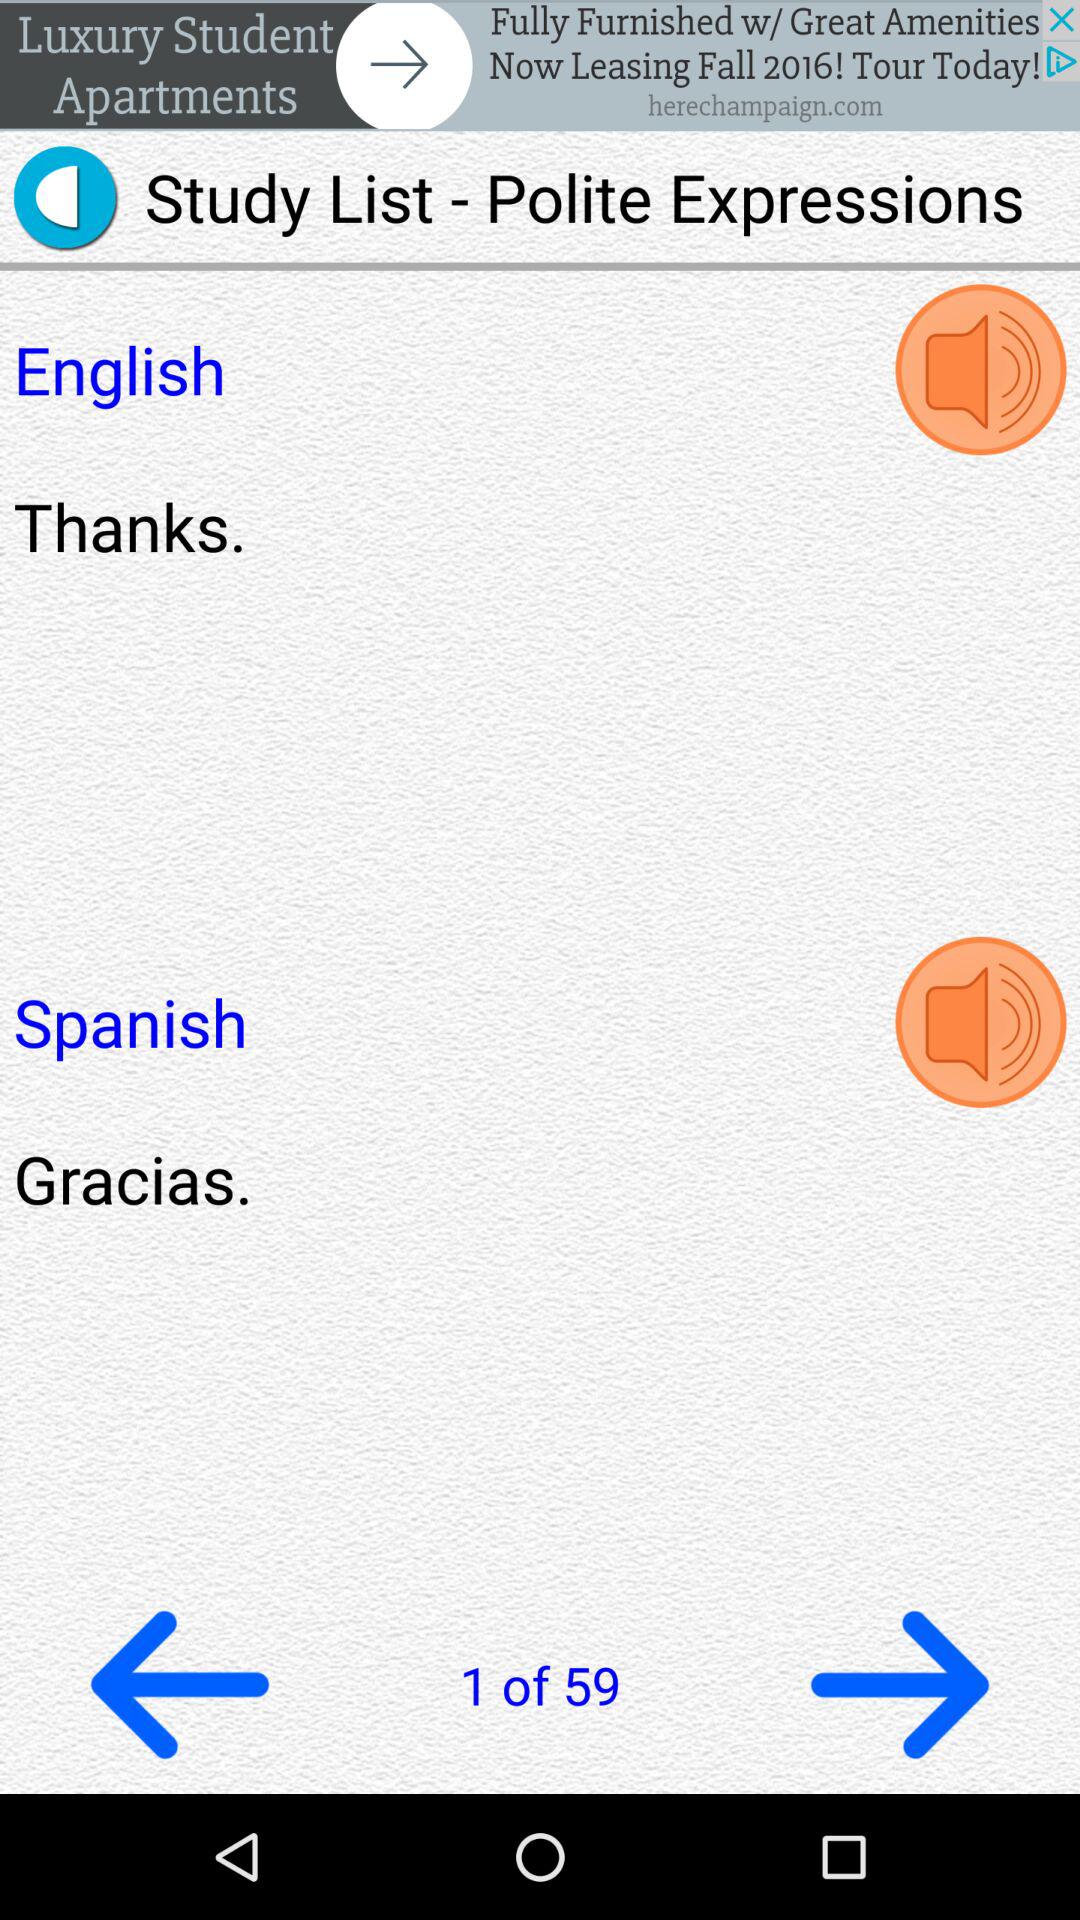 This screenshot has width=1080, height=1920. What do you see at coordinates (180, 1684) in the screenshot?
I see `go back` at bounding box center [180, 1684].